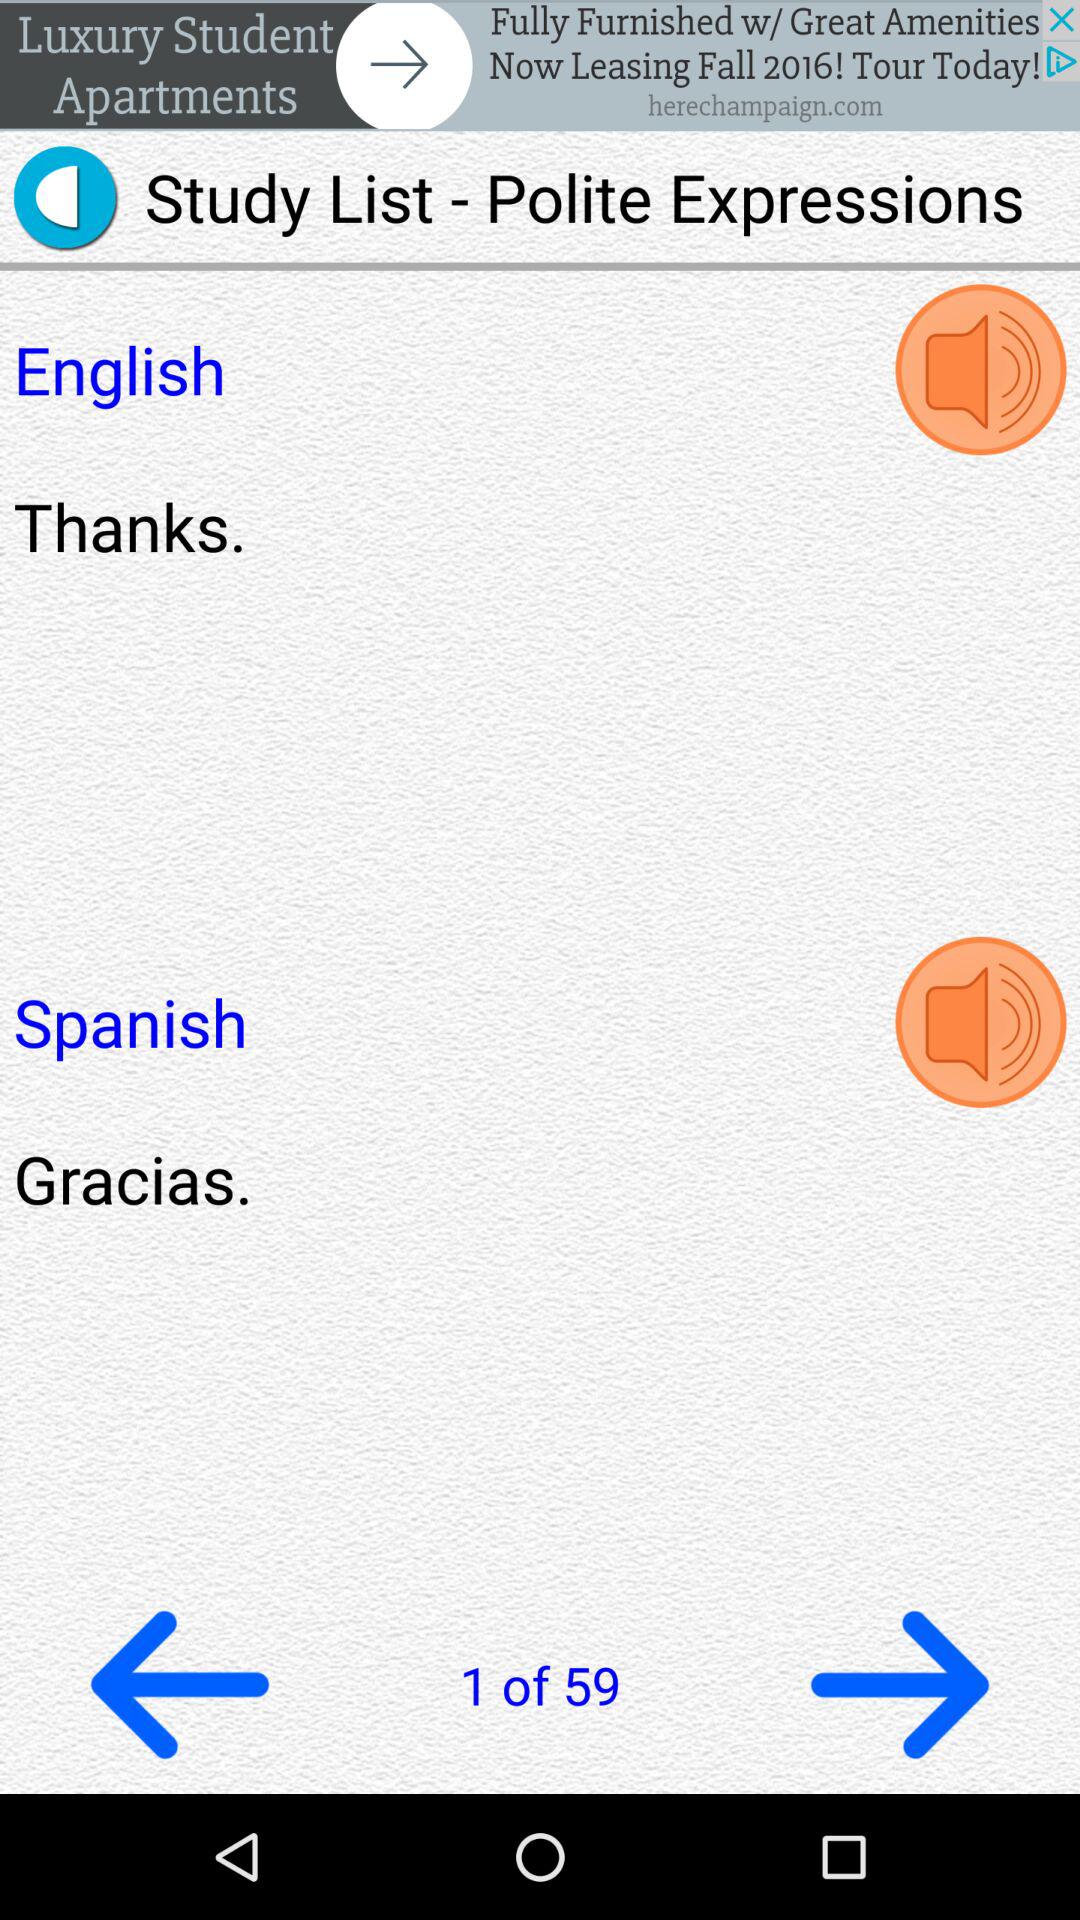 This screenshot has width=1080, height=1920. What do you see at coordinates (180, 1684) in the screenshot?
I see `go back` at bounding box center [180, 1684].